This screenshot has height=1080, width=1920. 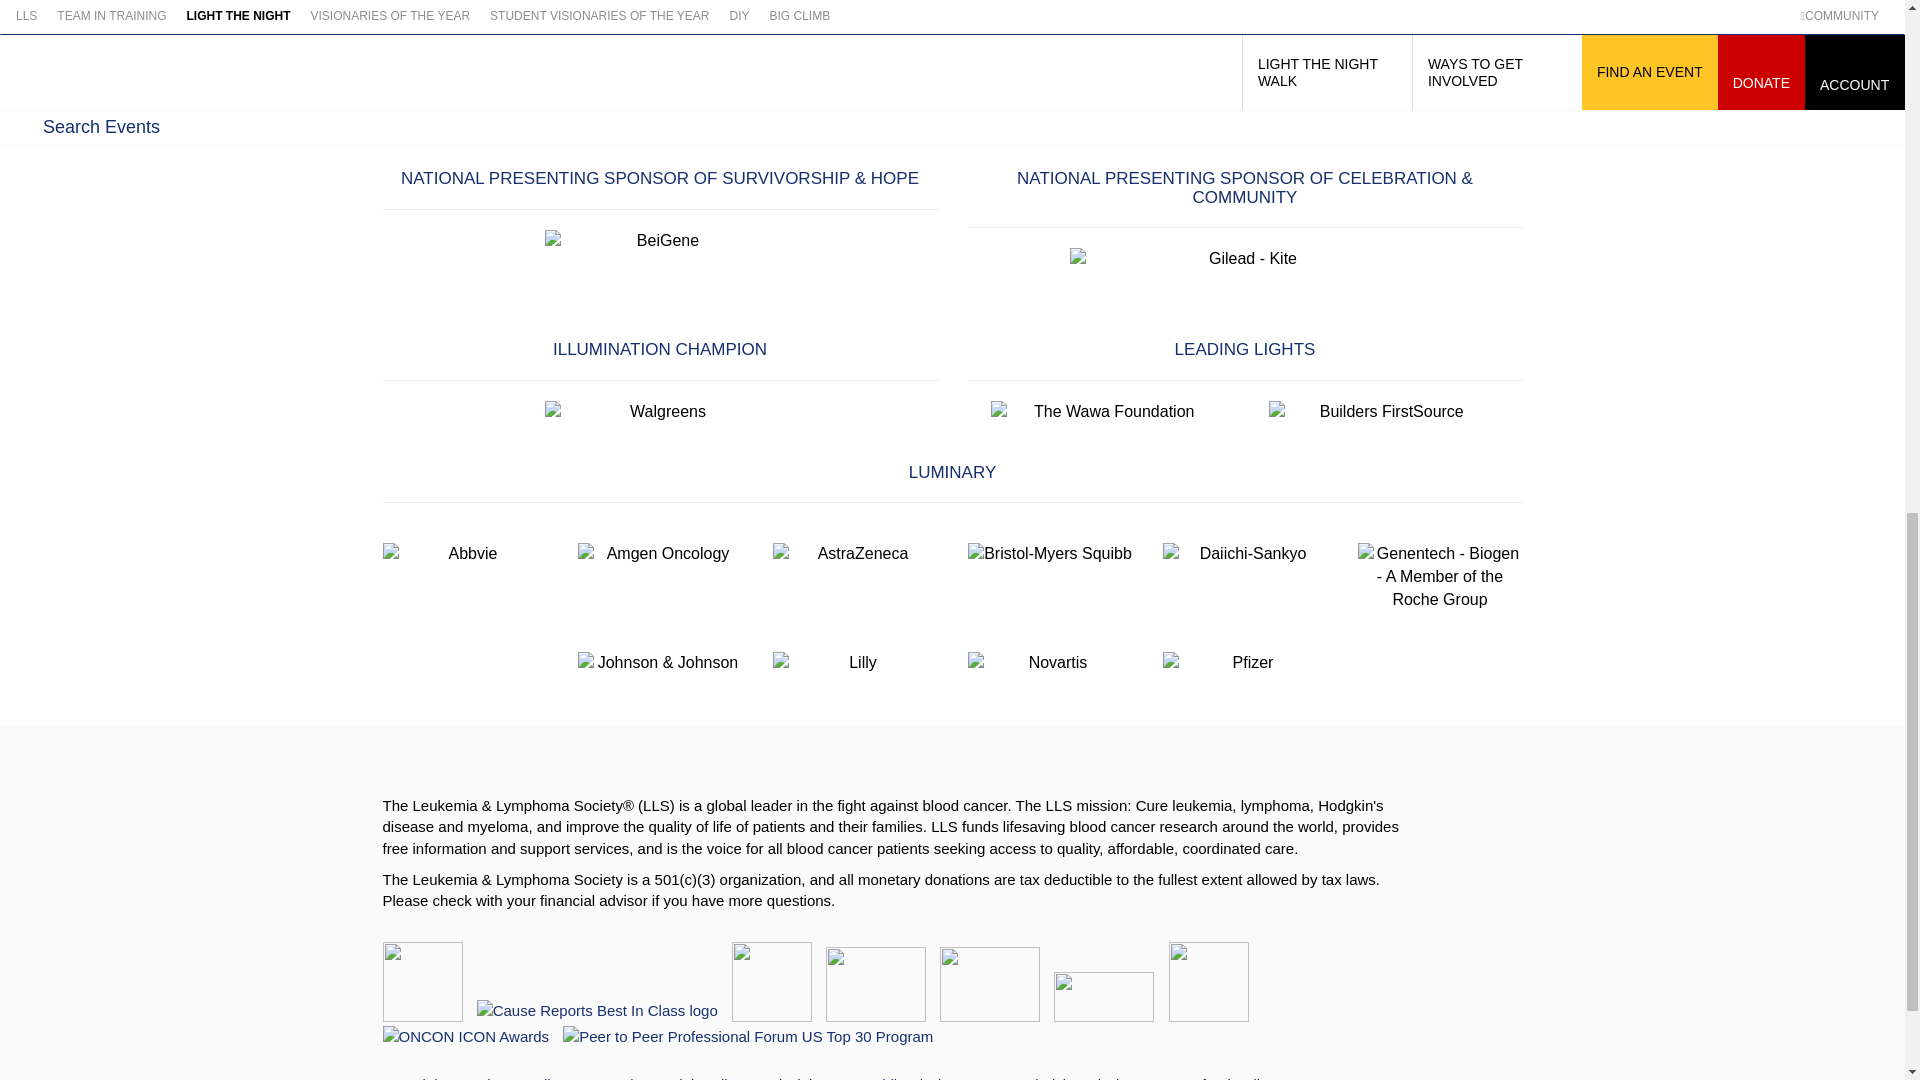 What do you see at coordinates (660, 554) in the screenshot?
I see `Amgen Oncology` at bounding box center [660, 554].